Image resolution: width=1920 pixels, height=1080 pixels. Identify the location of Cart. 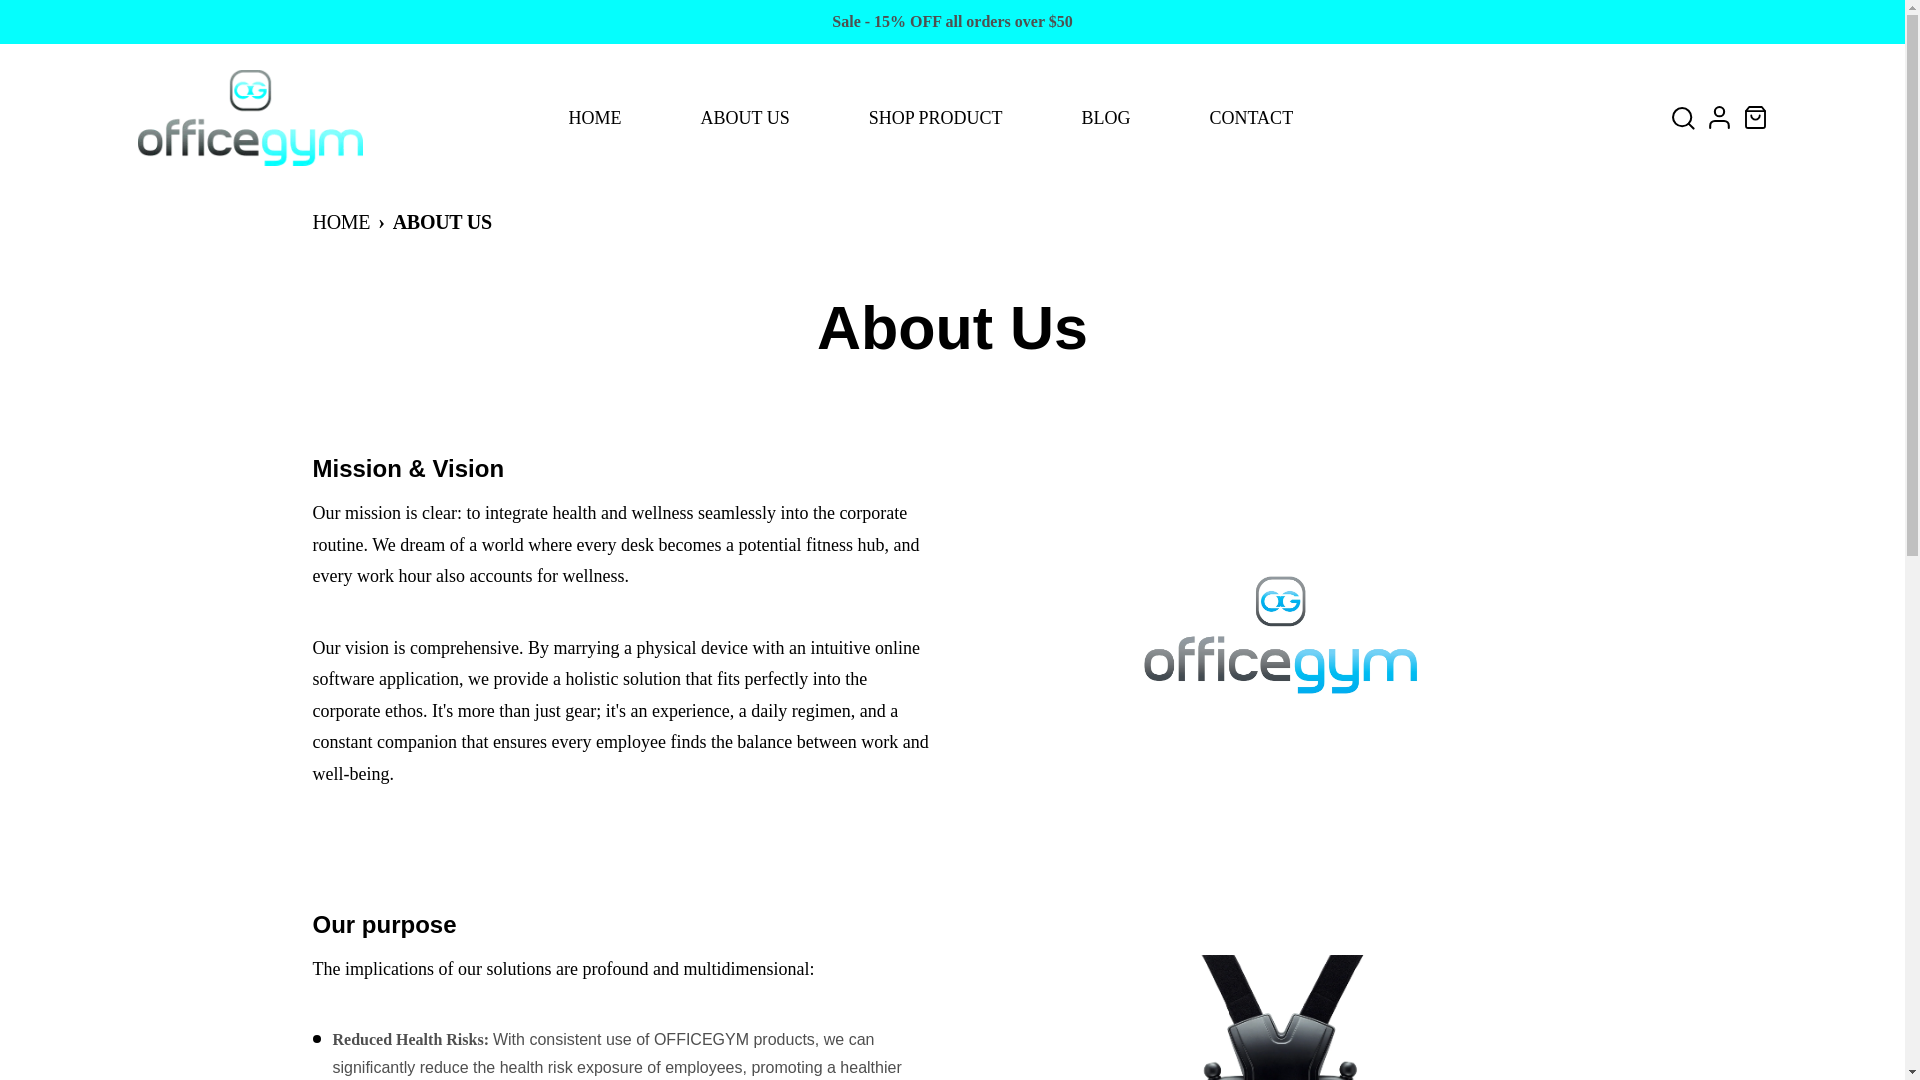
(1756, 117).